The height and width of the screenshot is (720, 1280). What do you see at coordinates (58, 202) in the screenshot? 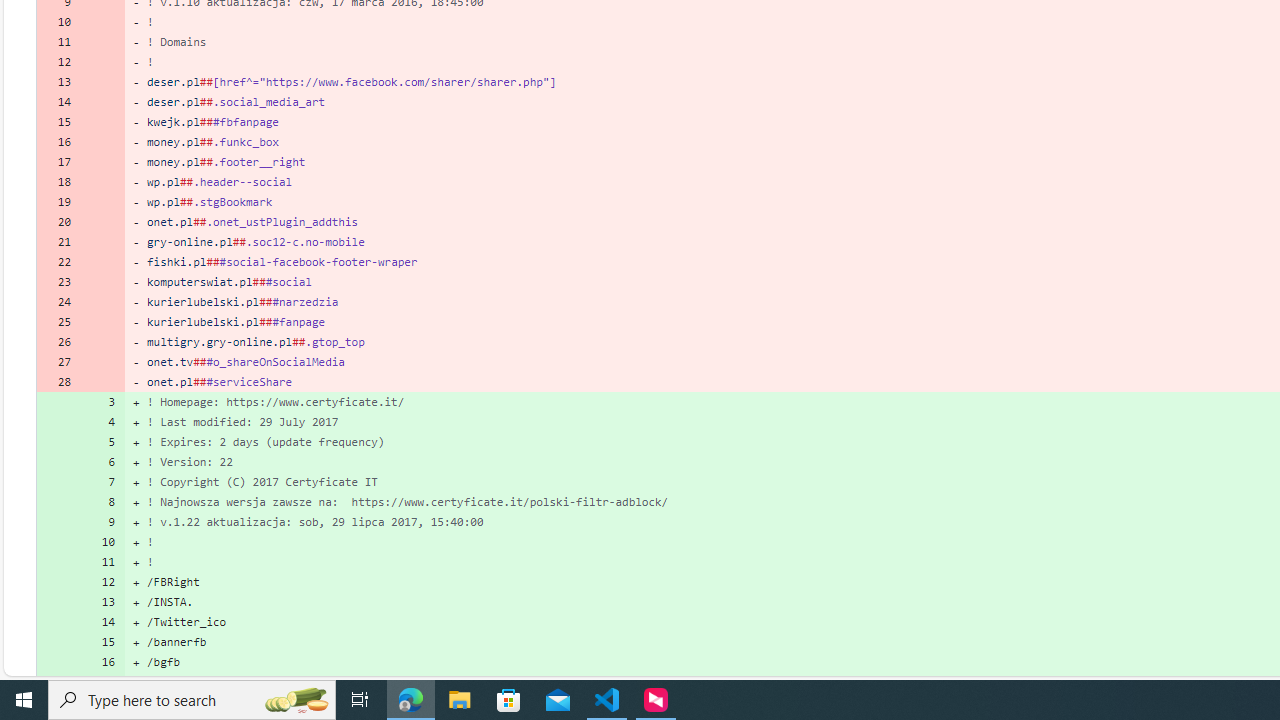
I see `19` at bounding box center [58, 202].